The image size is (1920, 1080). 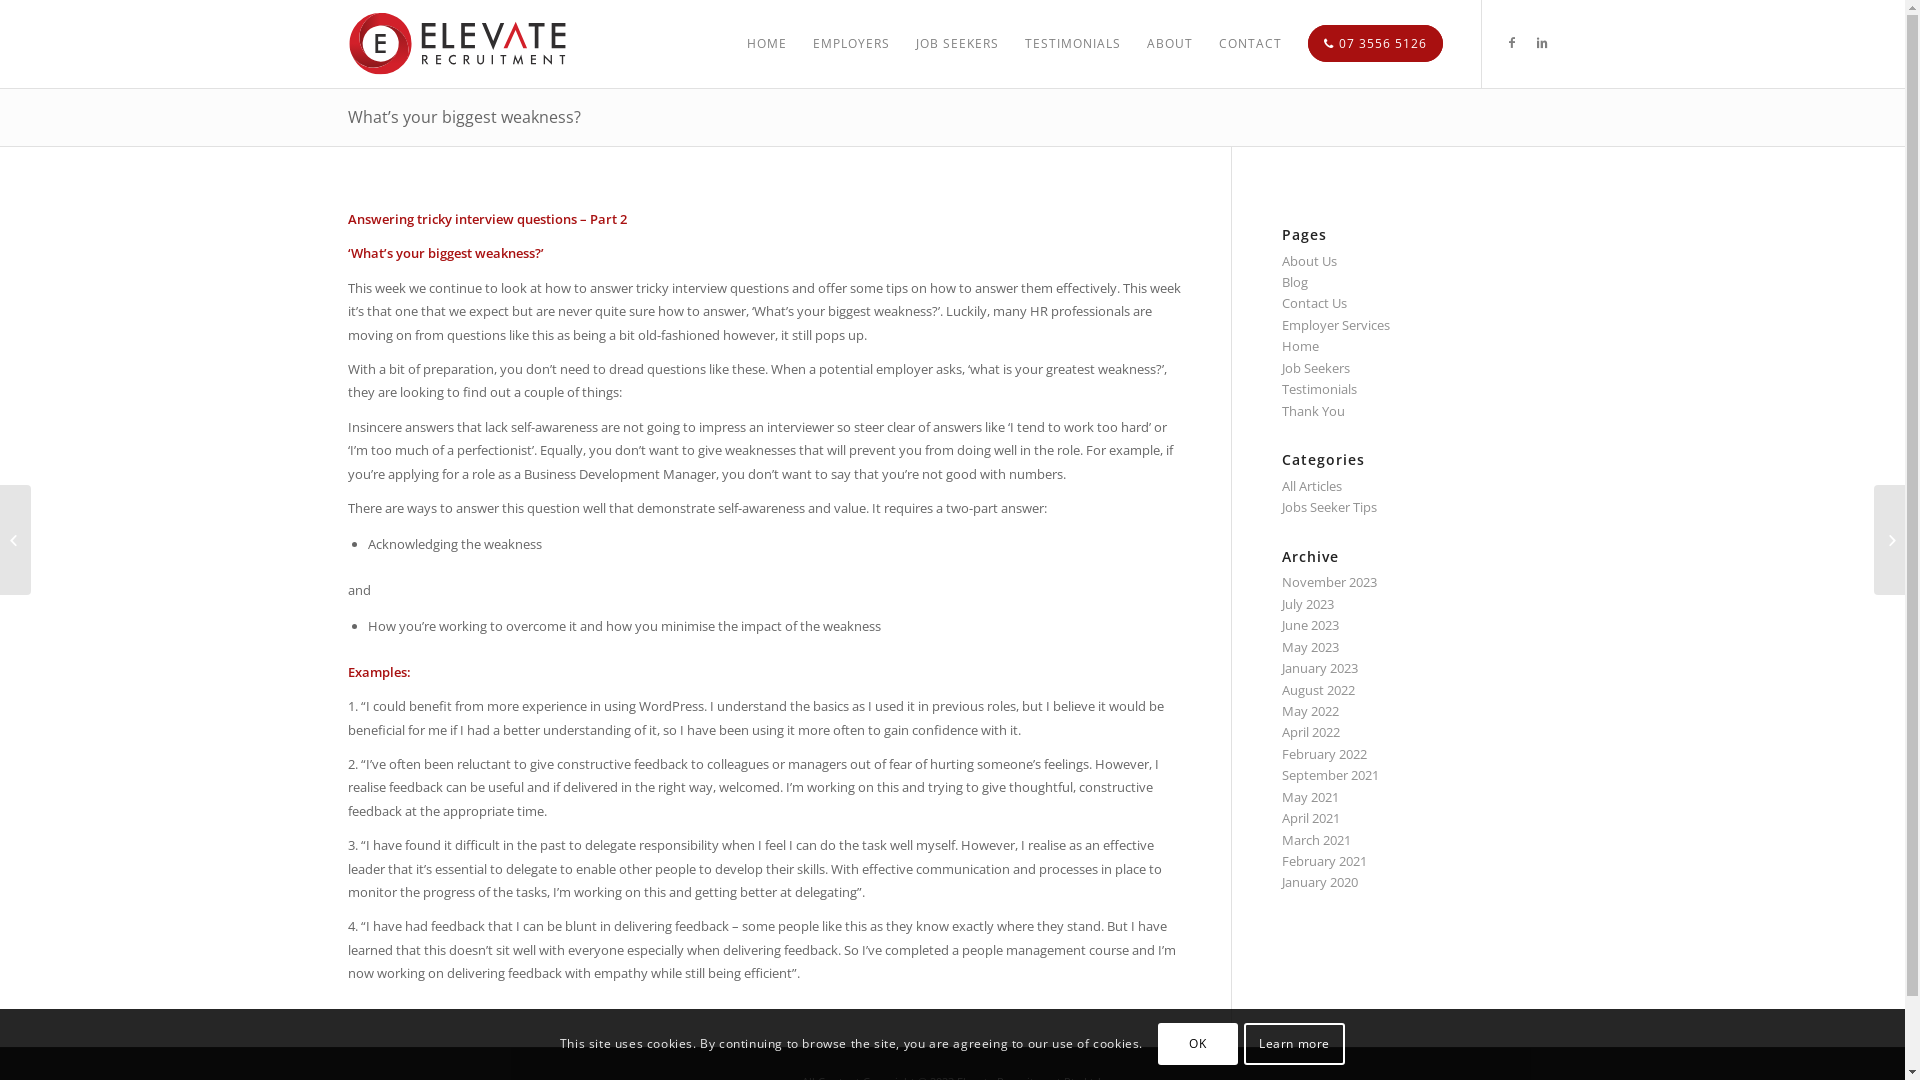 I want to click on February 2021, so click(x=1324, y=861).